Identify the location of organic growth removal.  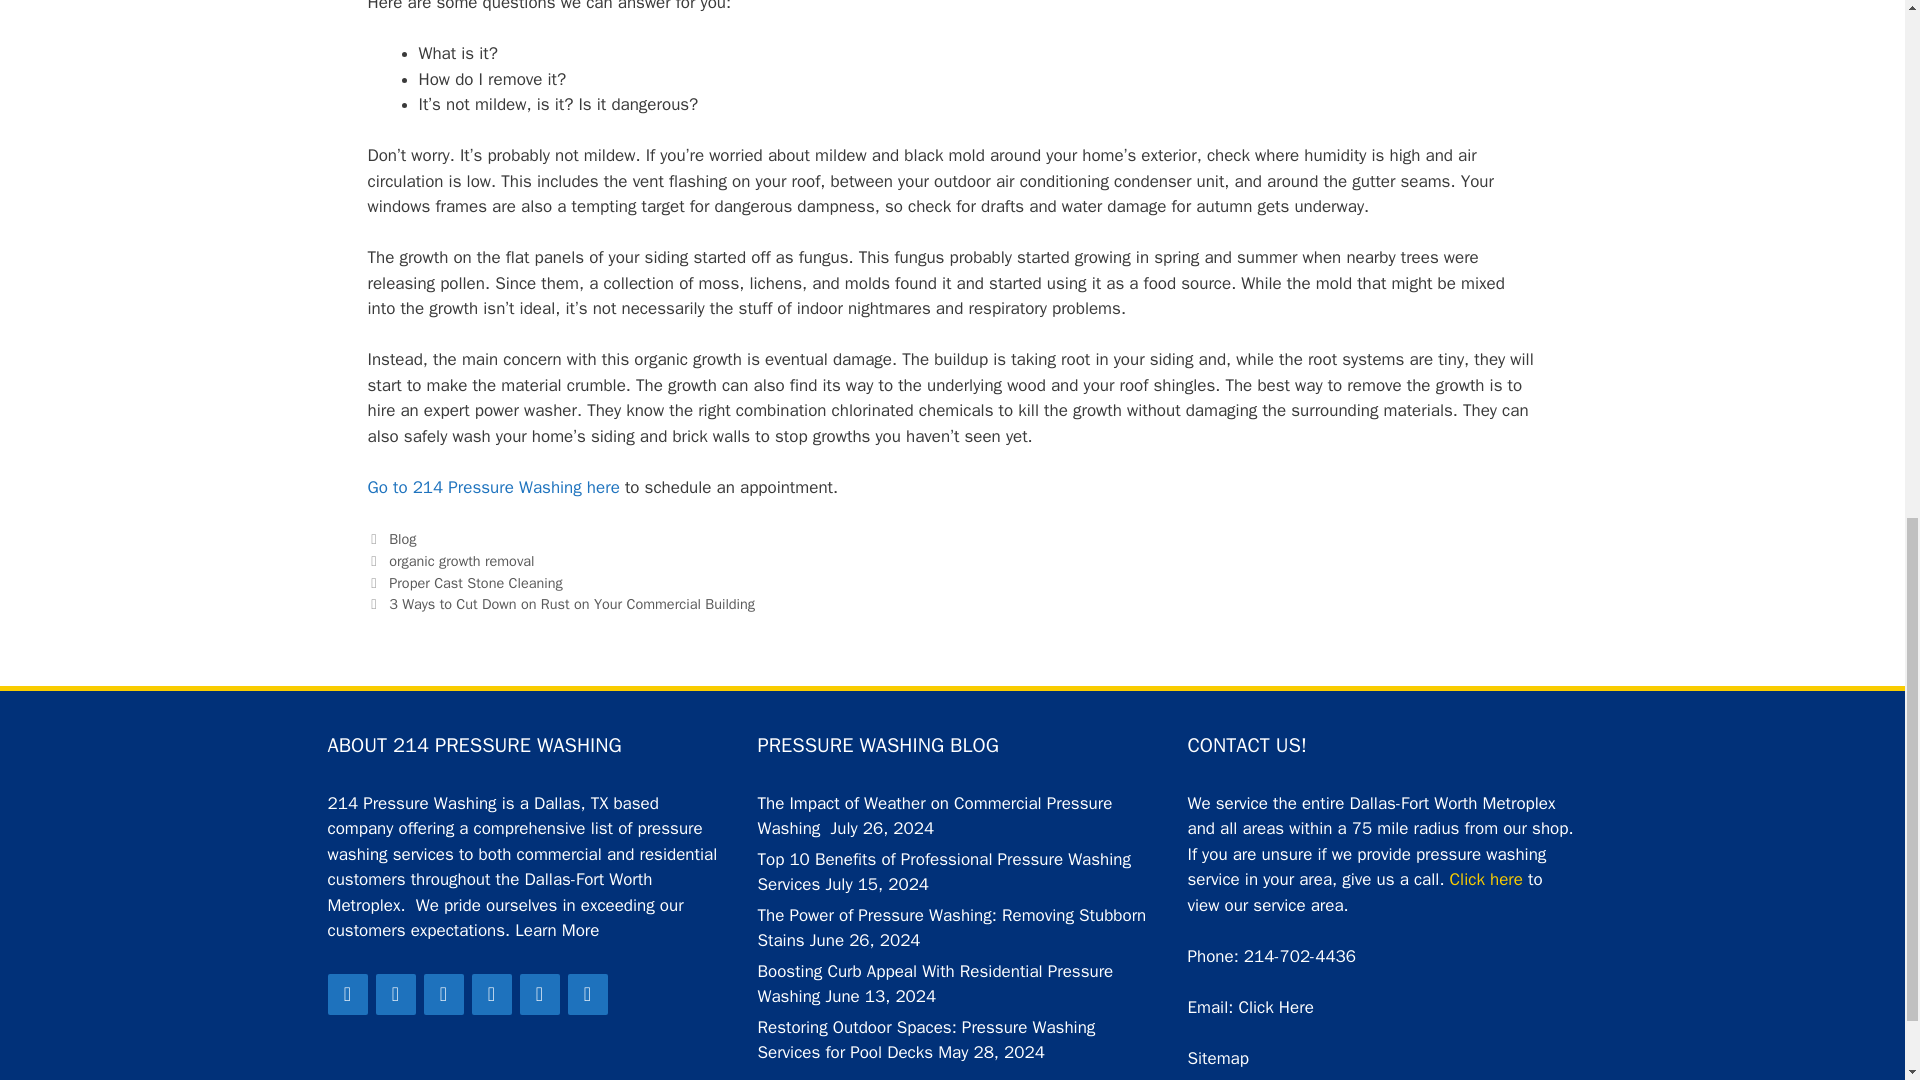
(461, 560).